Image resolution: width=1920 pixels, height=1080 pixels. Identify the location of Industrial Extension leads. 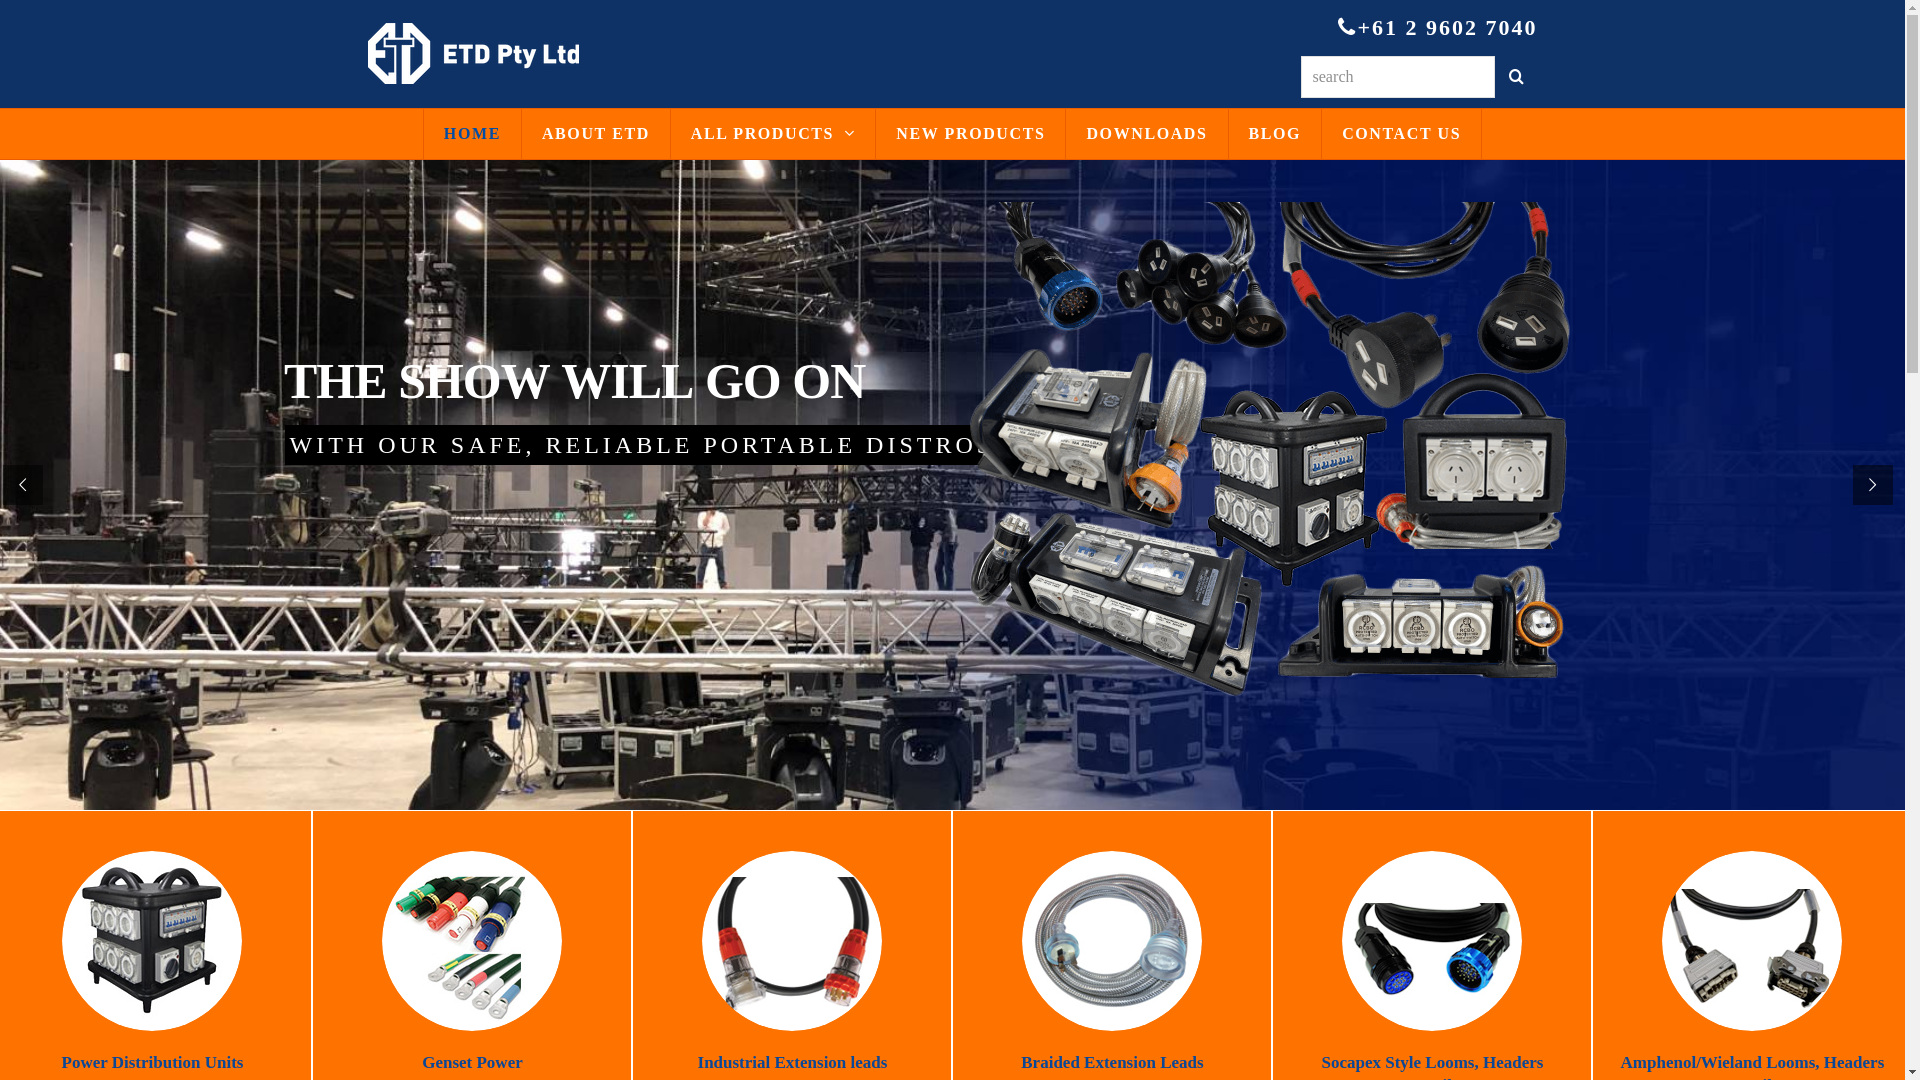
(793, 1062).